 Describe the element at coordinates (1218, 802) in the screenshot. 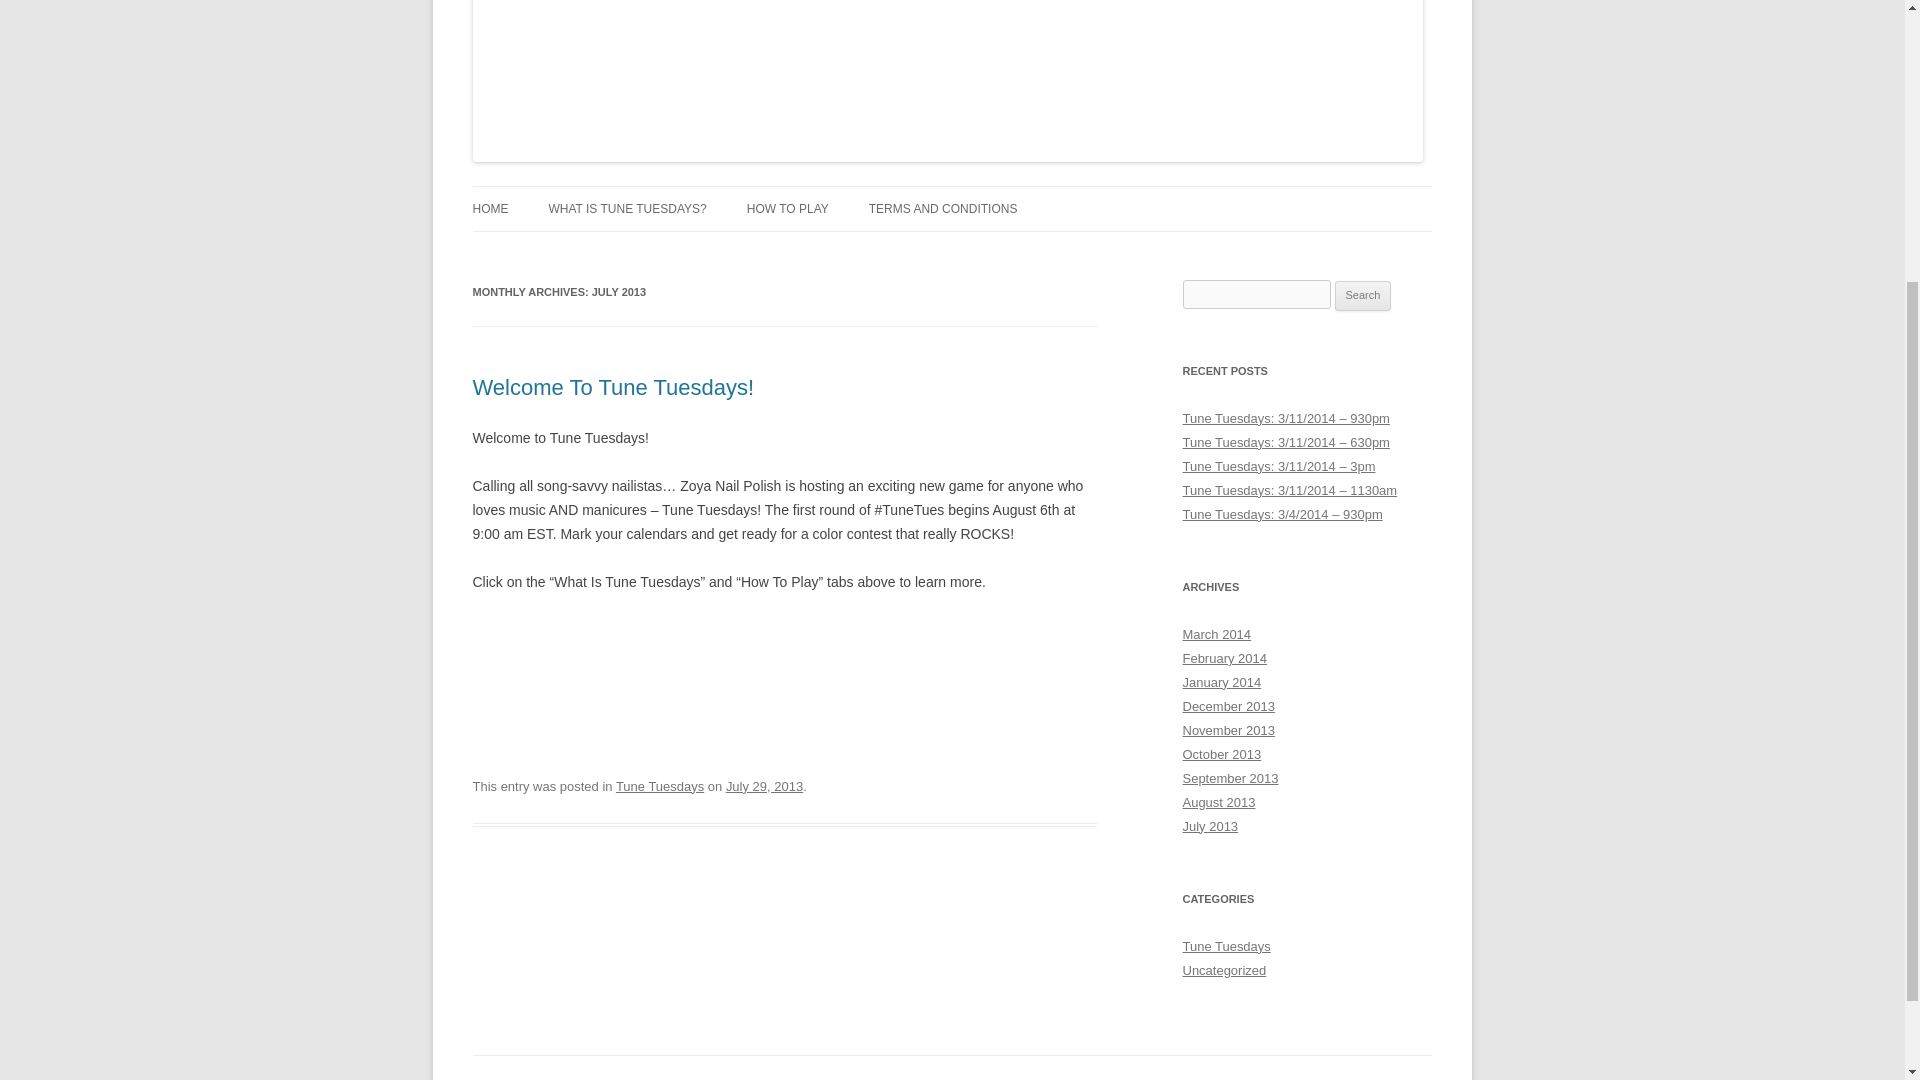

I see `August 2013` at that location.